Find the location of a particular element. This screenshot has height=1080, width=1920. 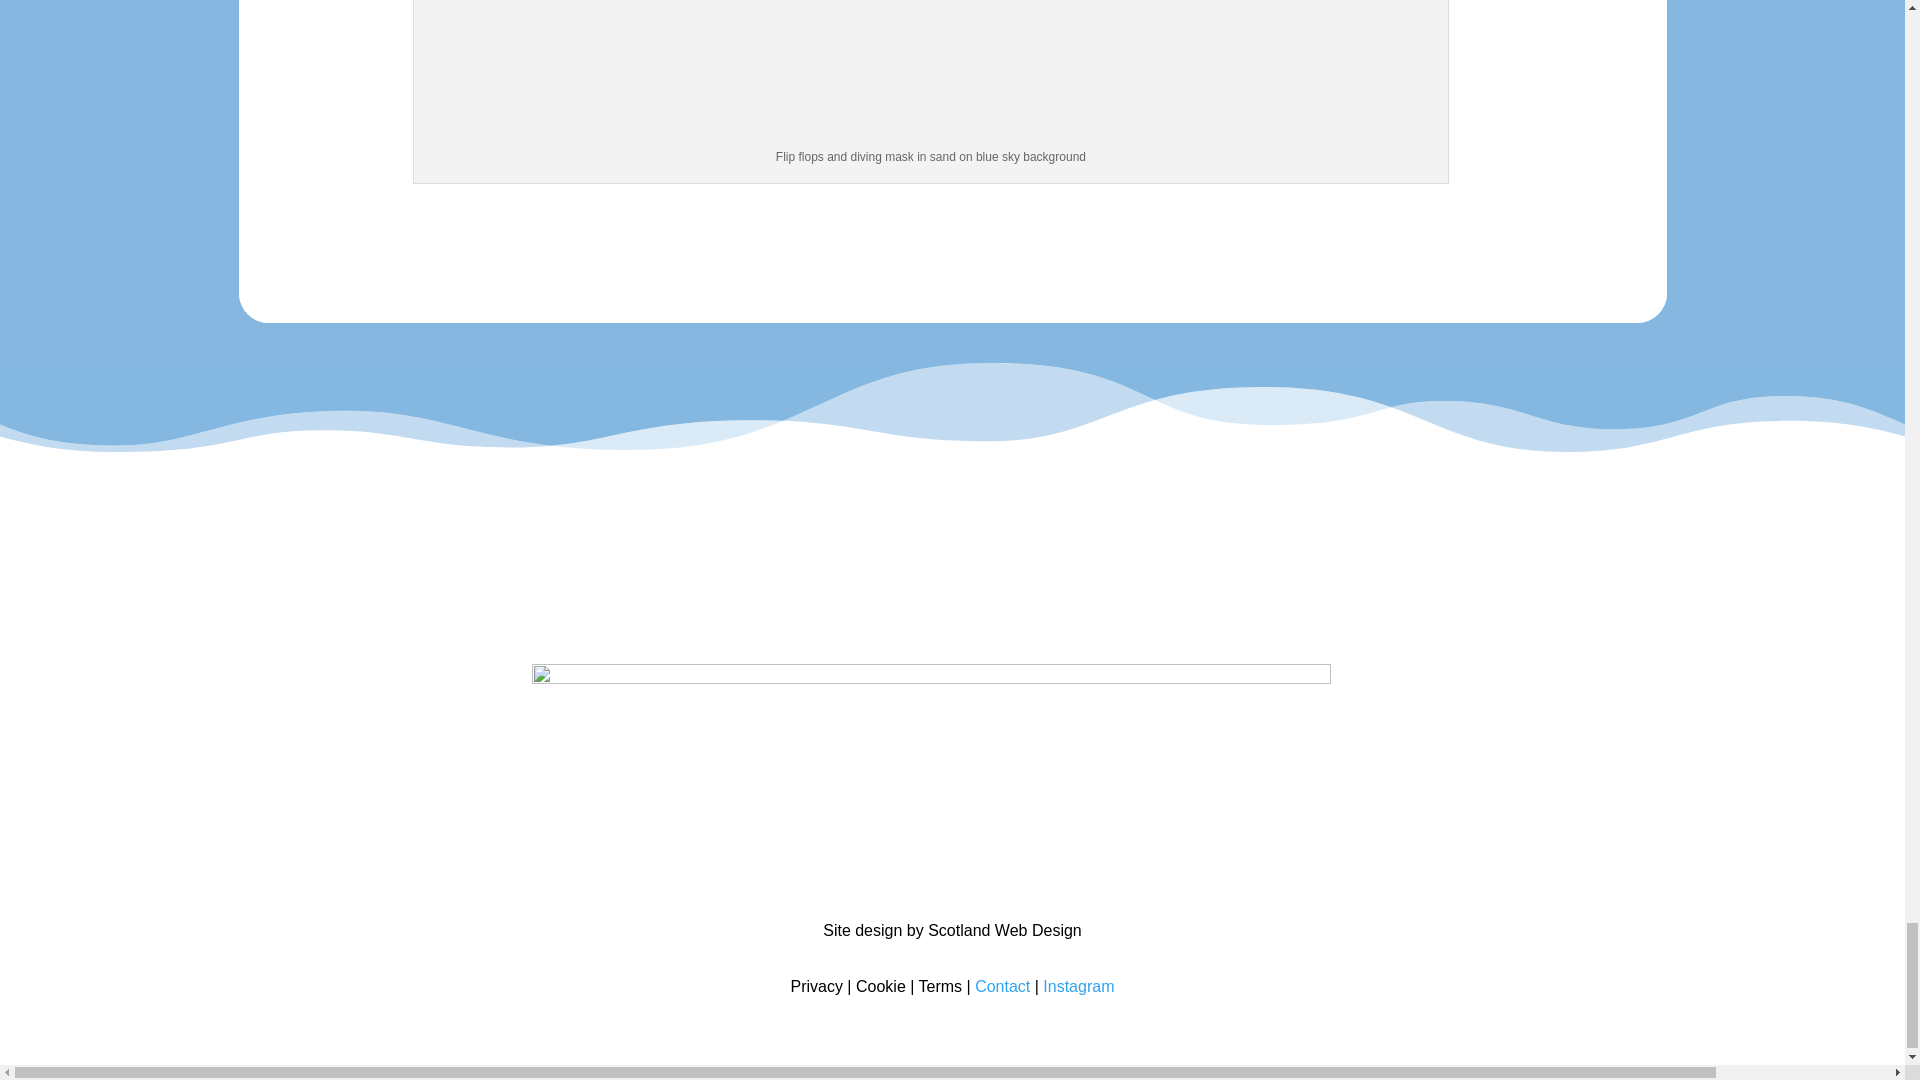

cropped-gran-canaria-logo.png is located at coordinates (930, 772).